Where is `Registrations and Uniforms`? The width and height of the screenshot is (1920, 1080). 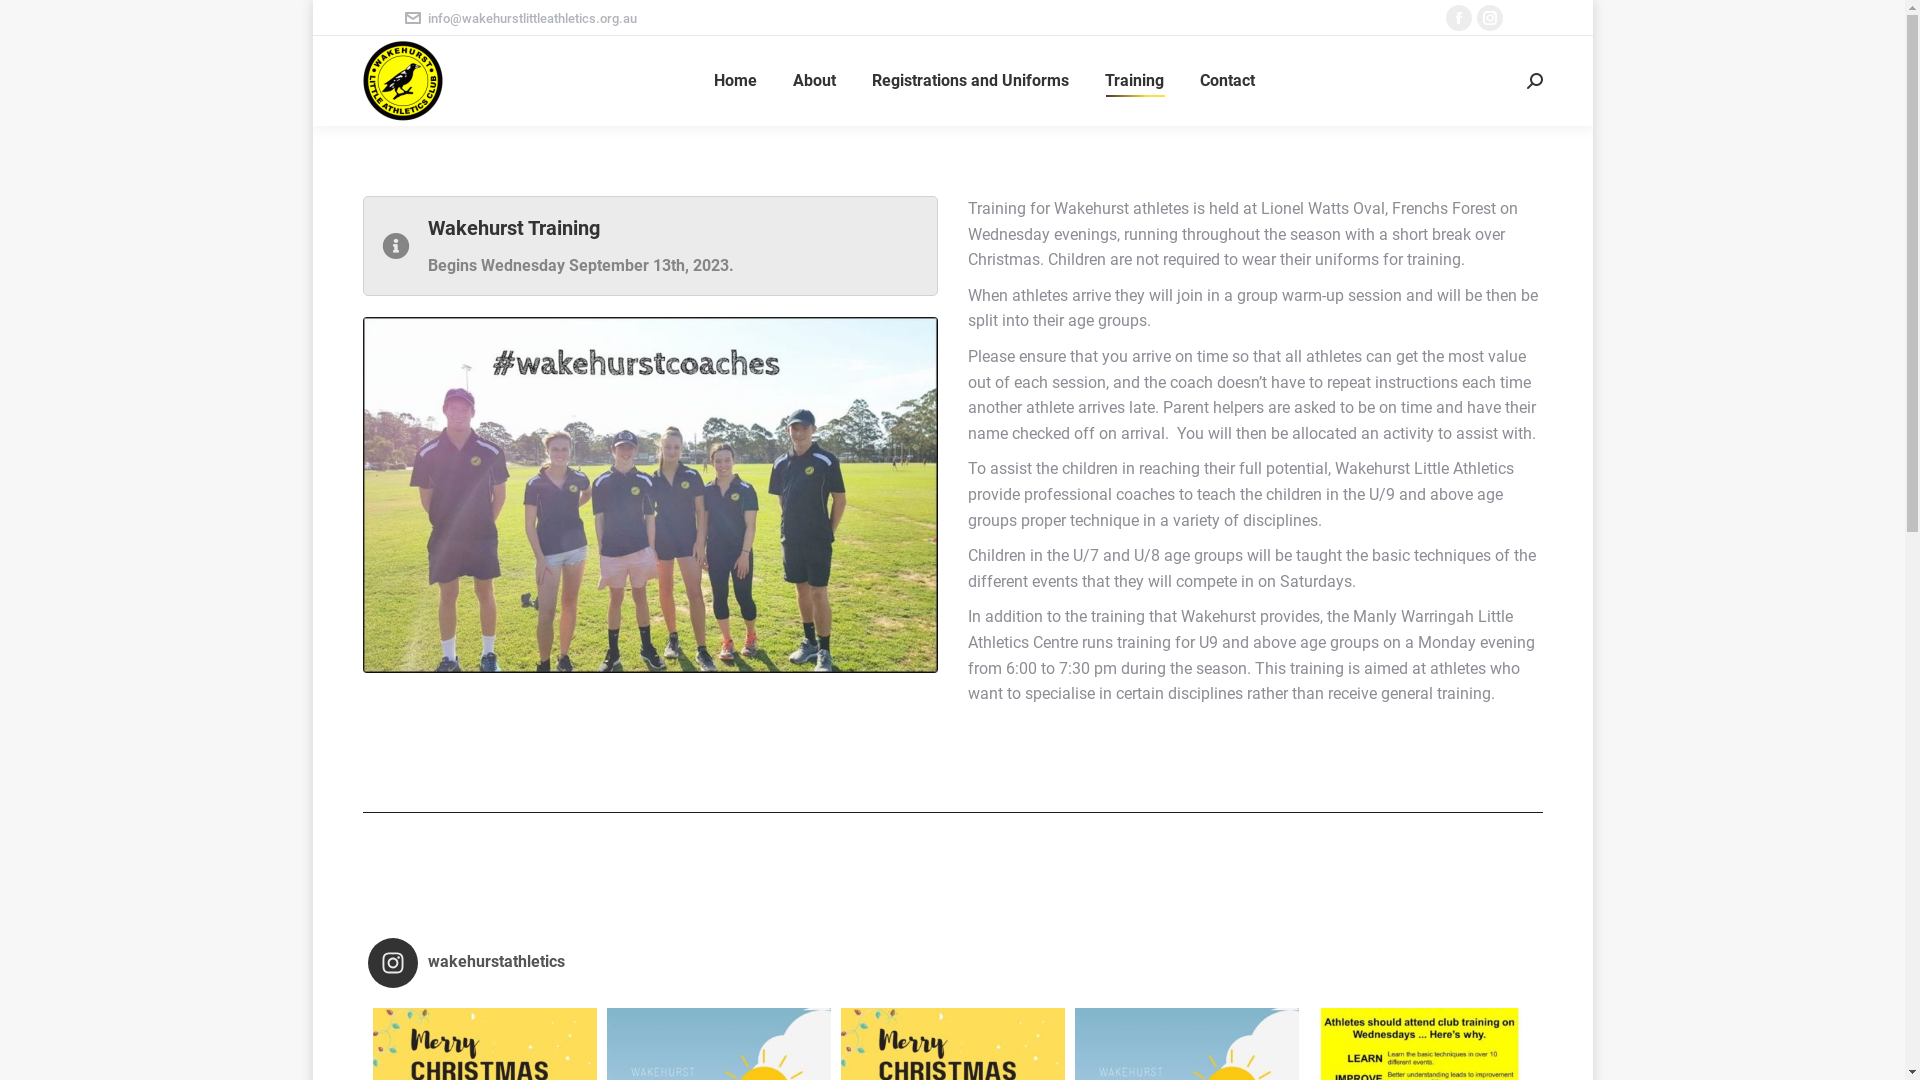
Registrations and Uniforms is located at coordinates (970, 81).